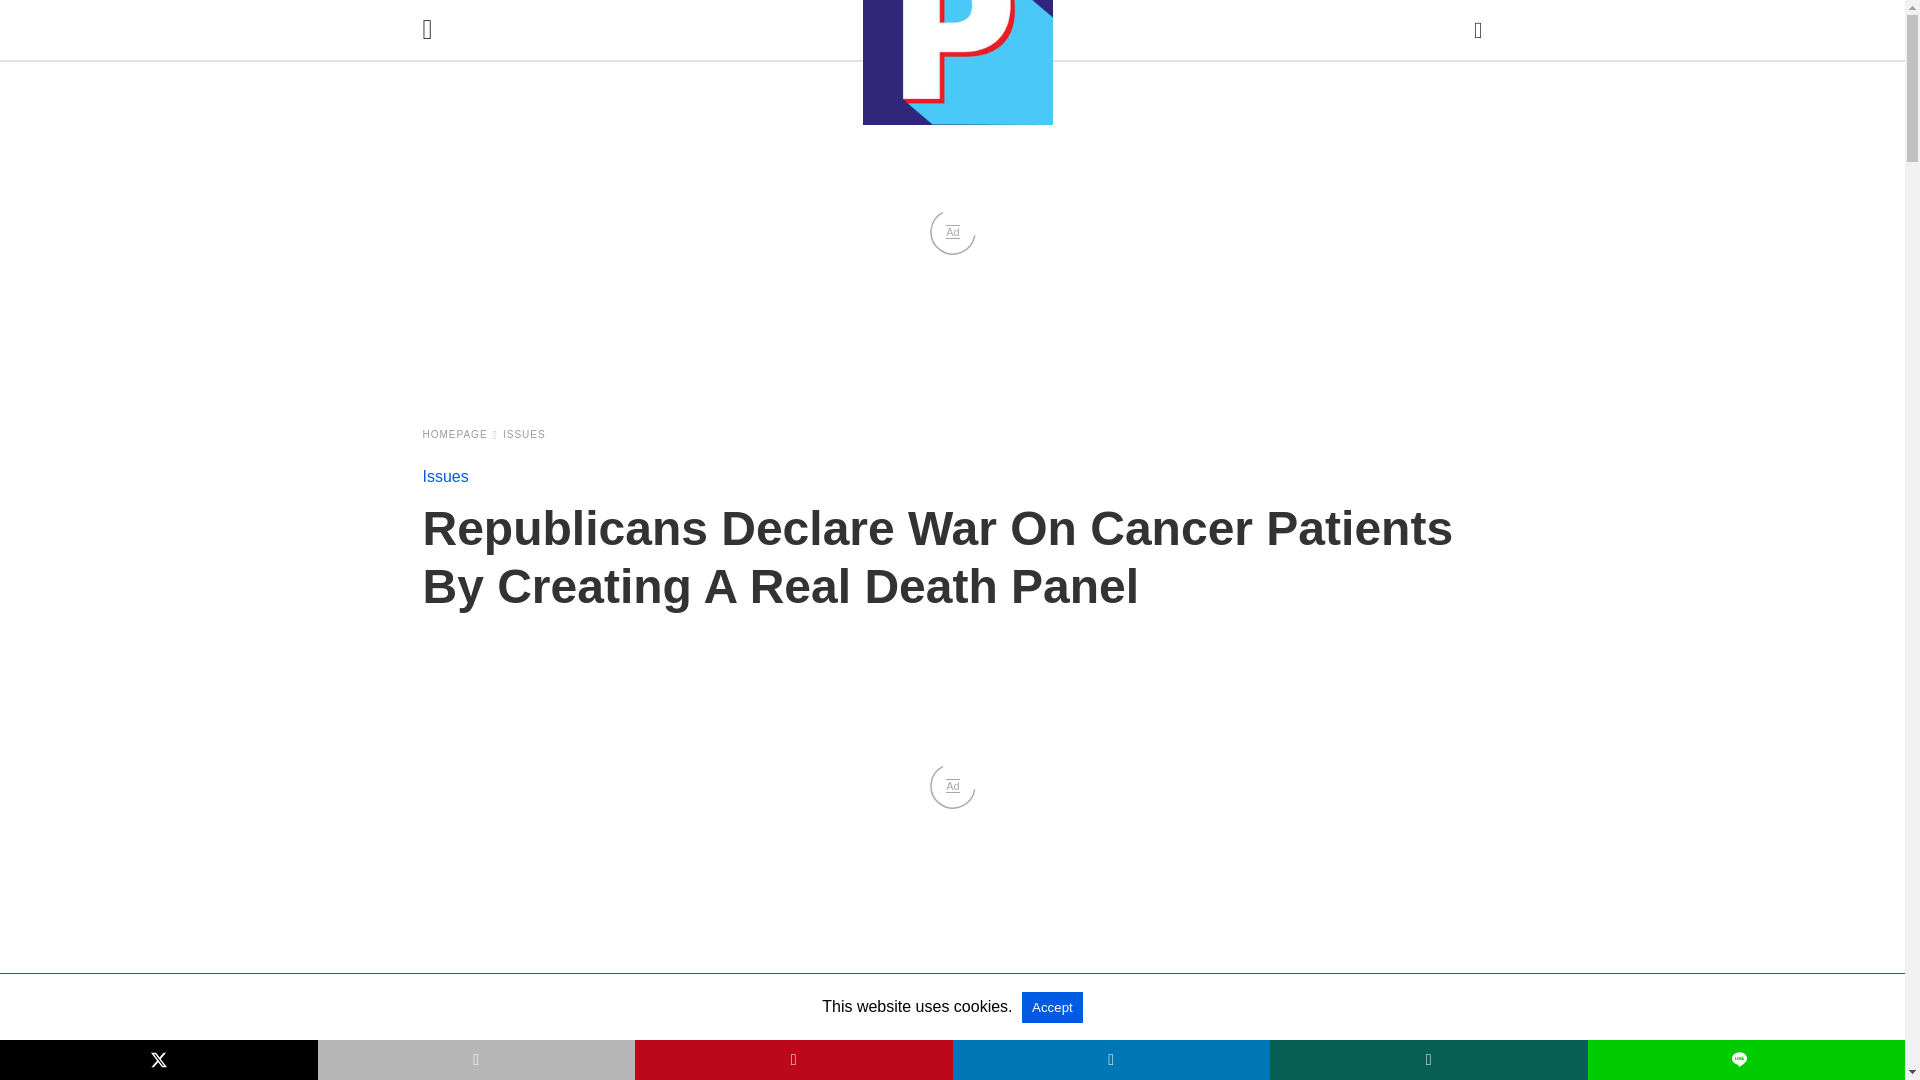 Image resolution: width=1920 pixels, height=1080 pixels. I want to click on search, so click(1478, 30).